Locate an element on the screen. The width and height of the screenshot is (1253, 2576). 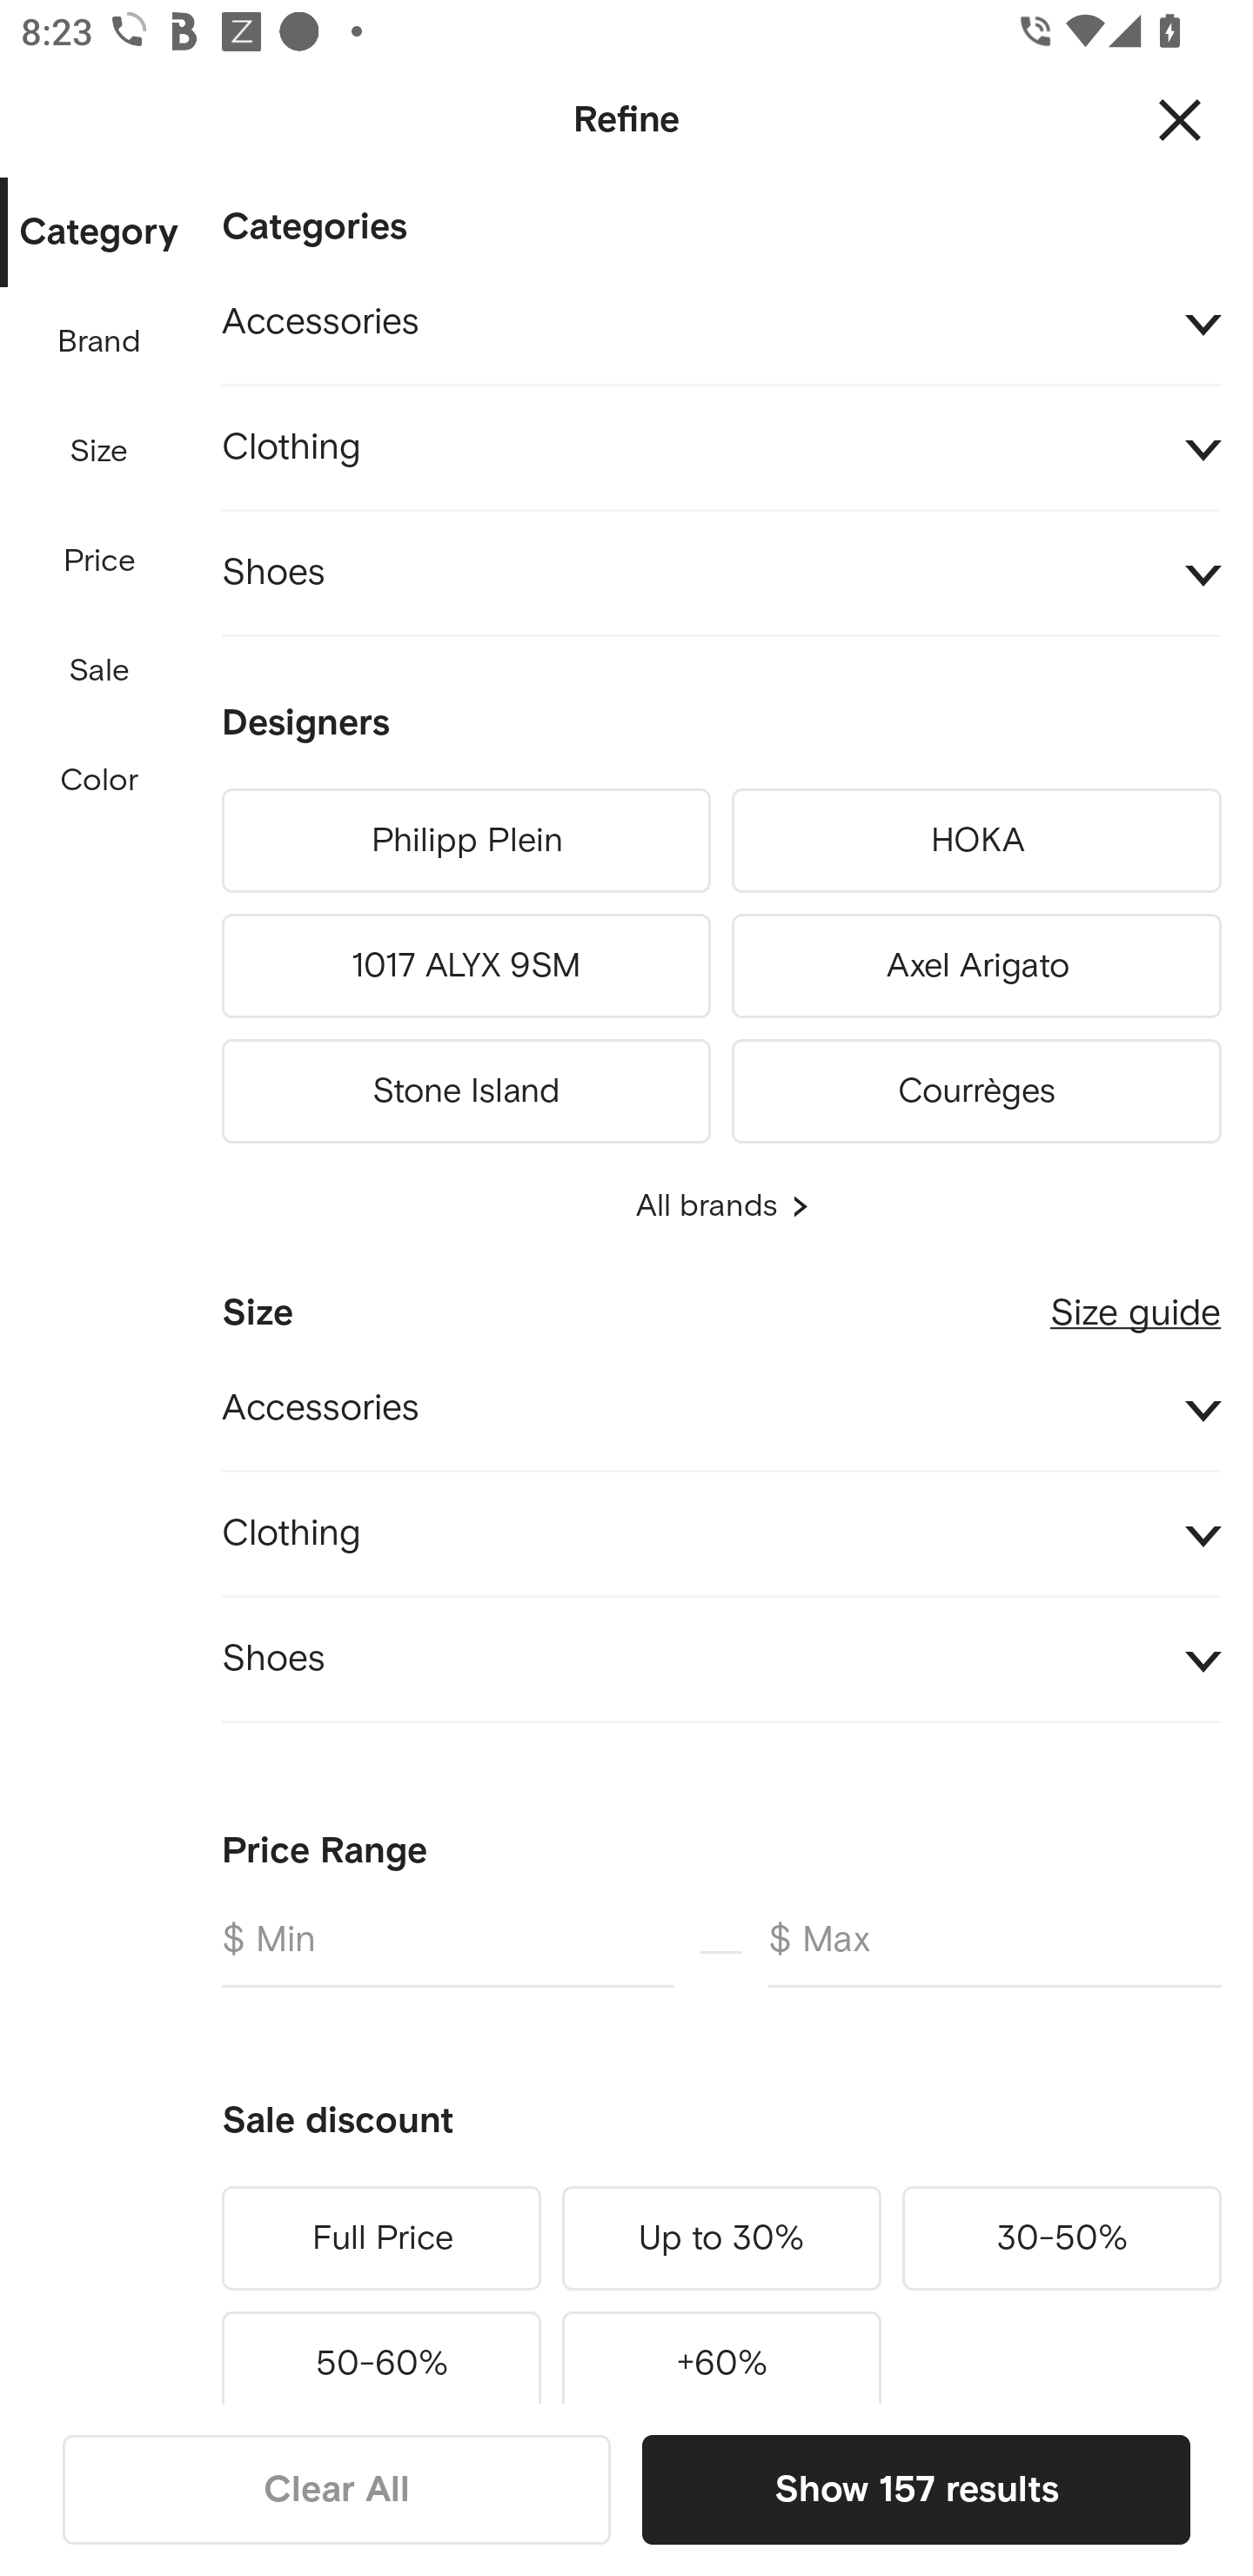
Shoes is located at coordinates (721, 573).